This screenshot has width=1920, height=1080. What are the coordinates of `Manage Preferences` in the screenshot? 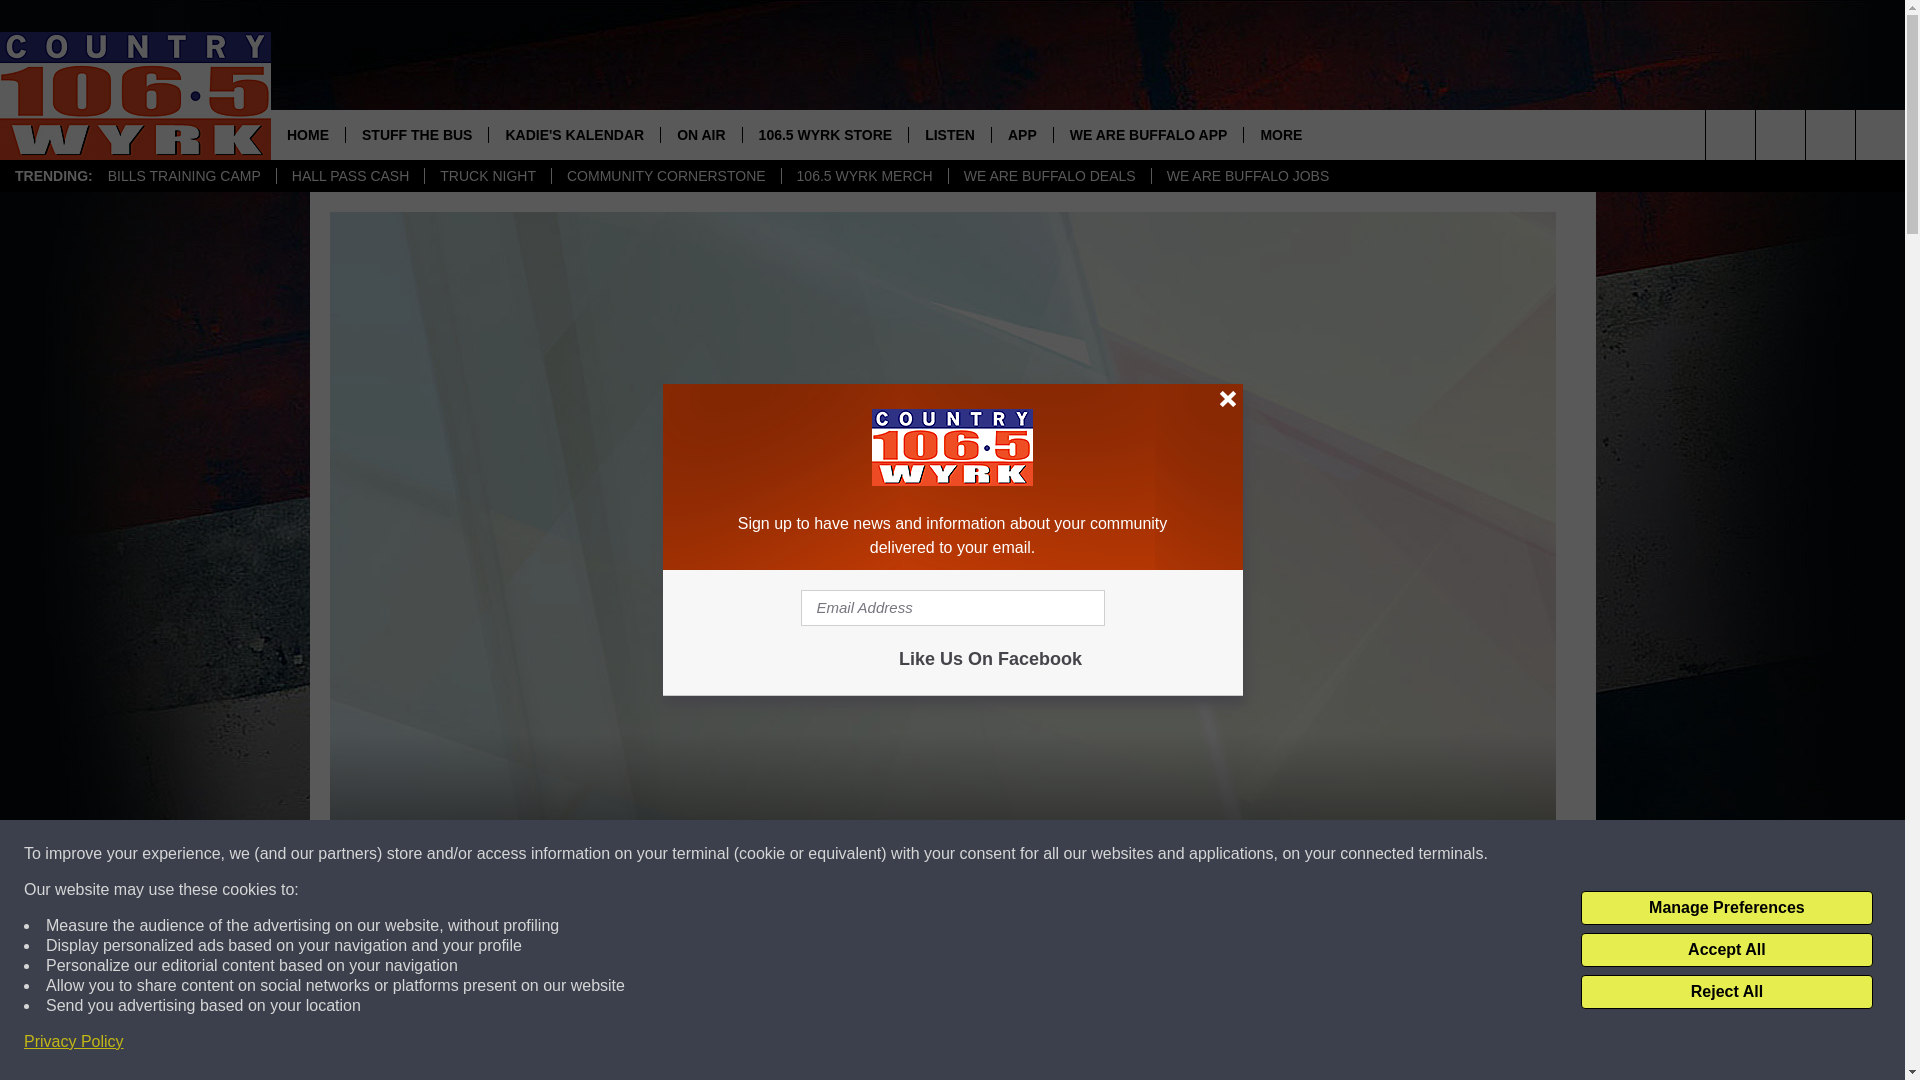 It's located at (1726, 908).